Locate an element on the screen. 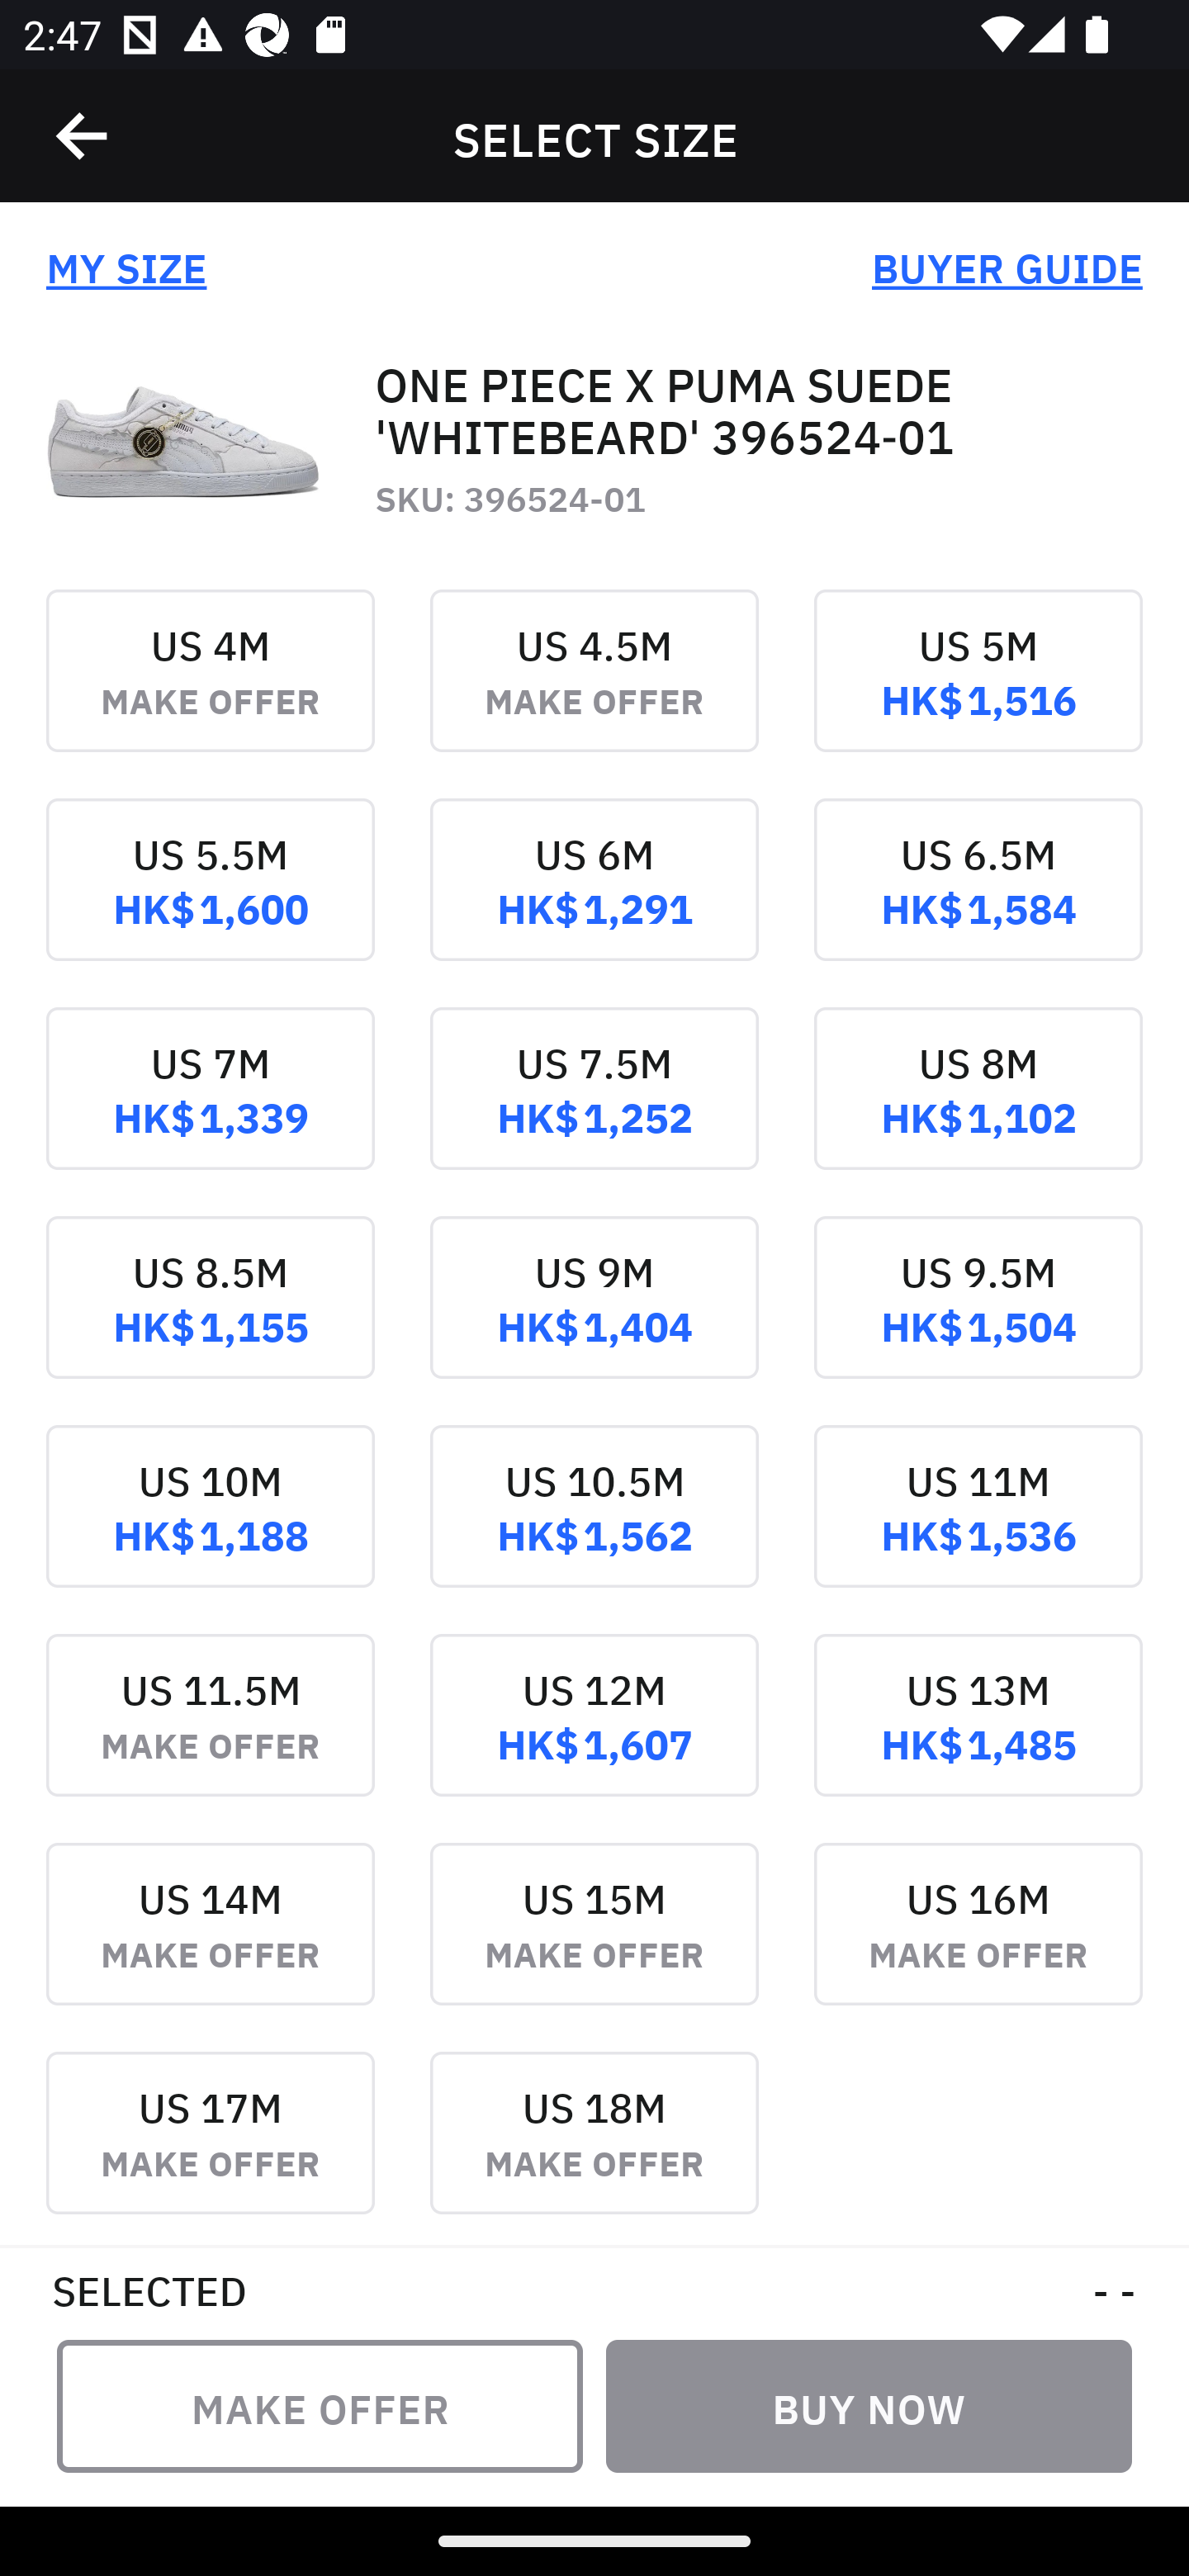 This screenshot has height=2576, width=1189. BUY NOW is located at coordinates (869, 2406).